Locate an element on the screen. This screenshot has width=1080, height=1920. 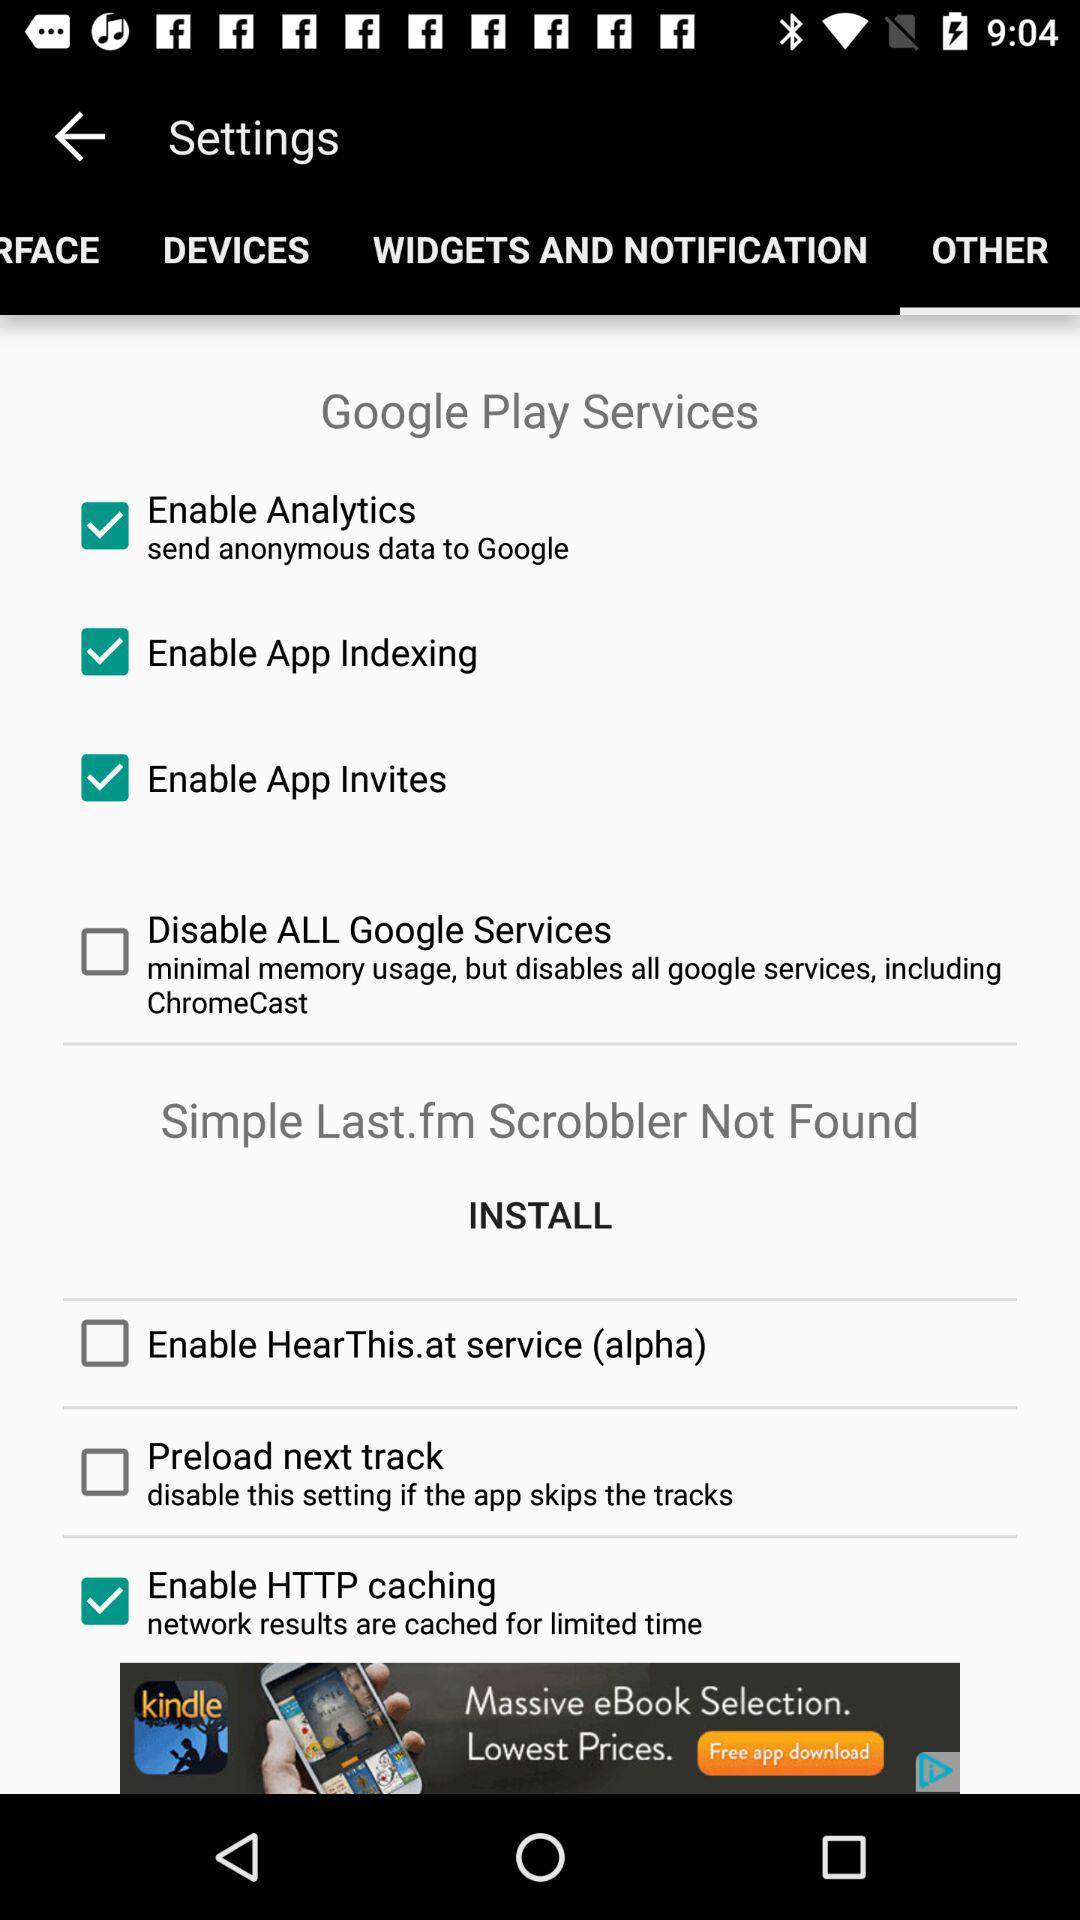
go to link in advertisement is located at coordinates (540, 1728).